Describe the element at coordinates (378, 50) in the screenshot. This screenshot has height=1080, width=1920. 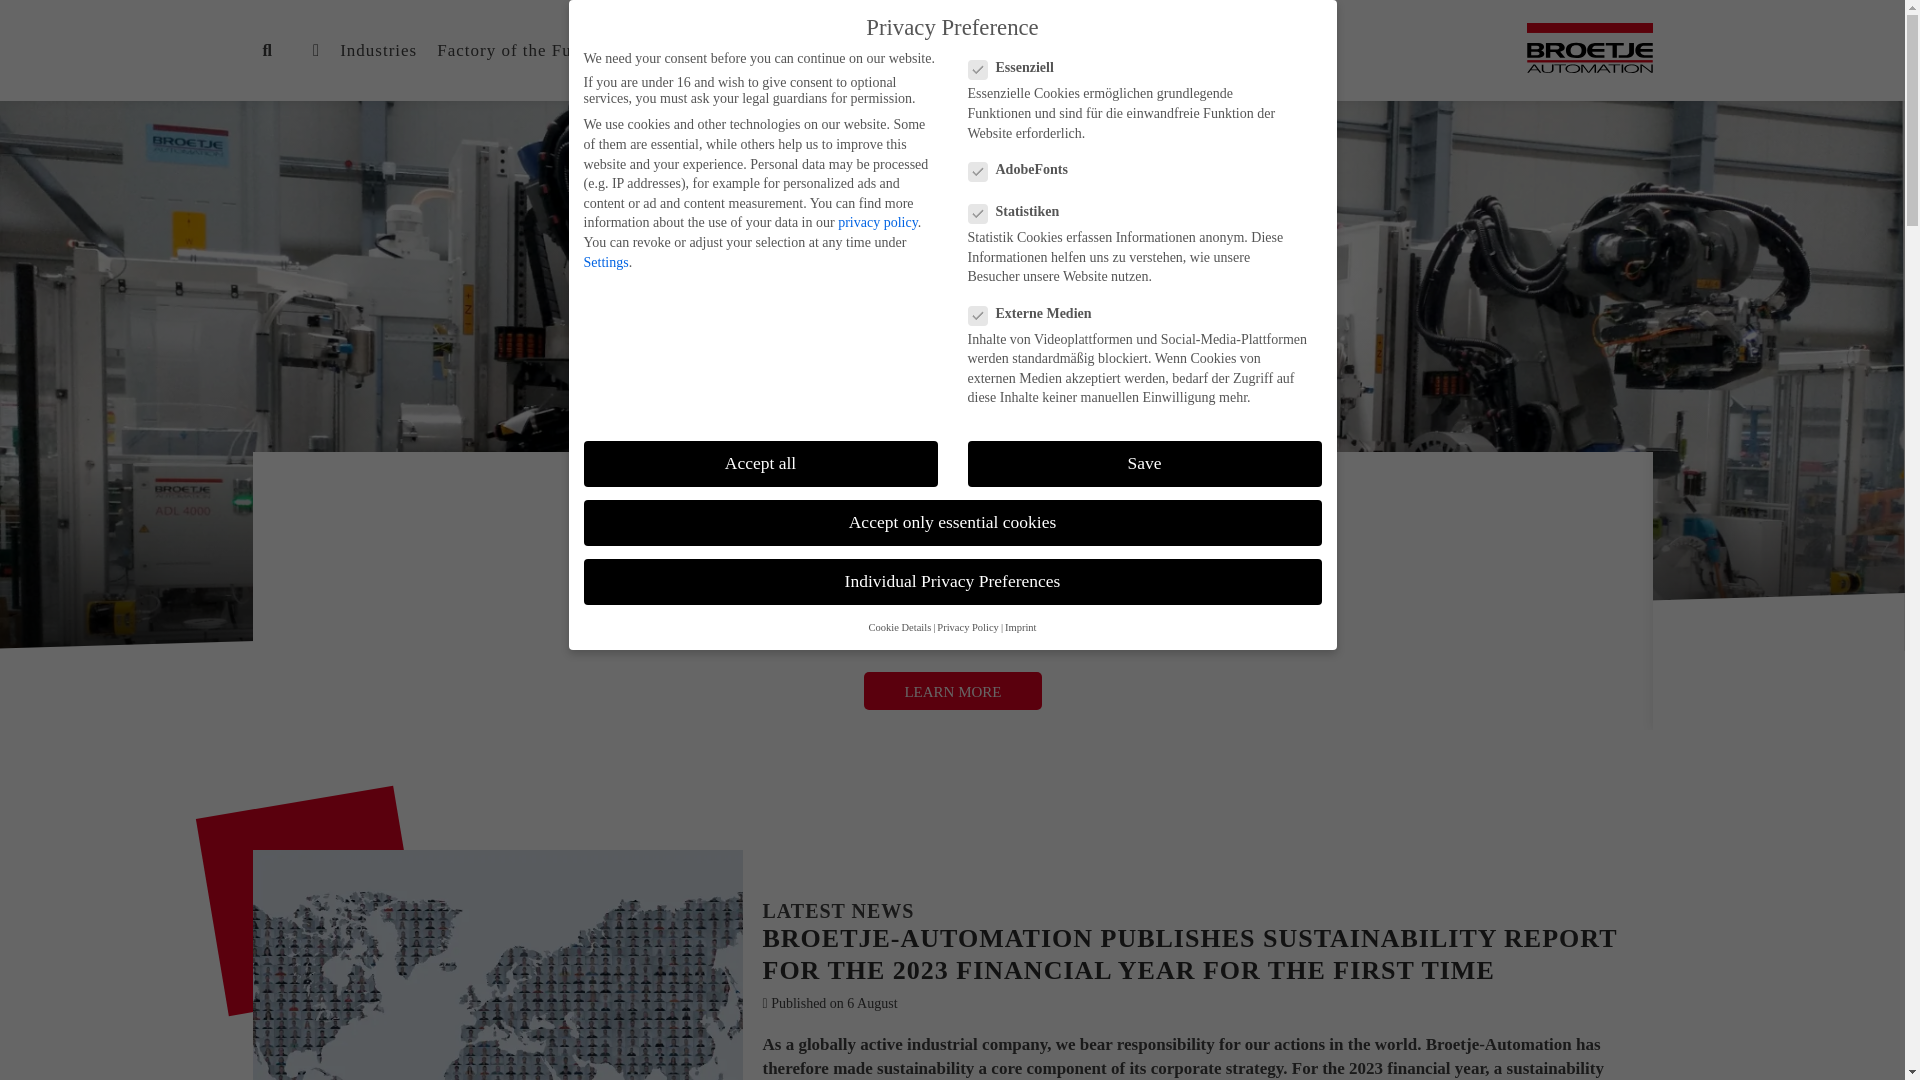
I see `Industries` at that location.